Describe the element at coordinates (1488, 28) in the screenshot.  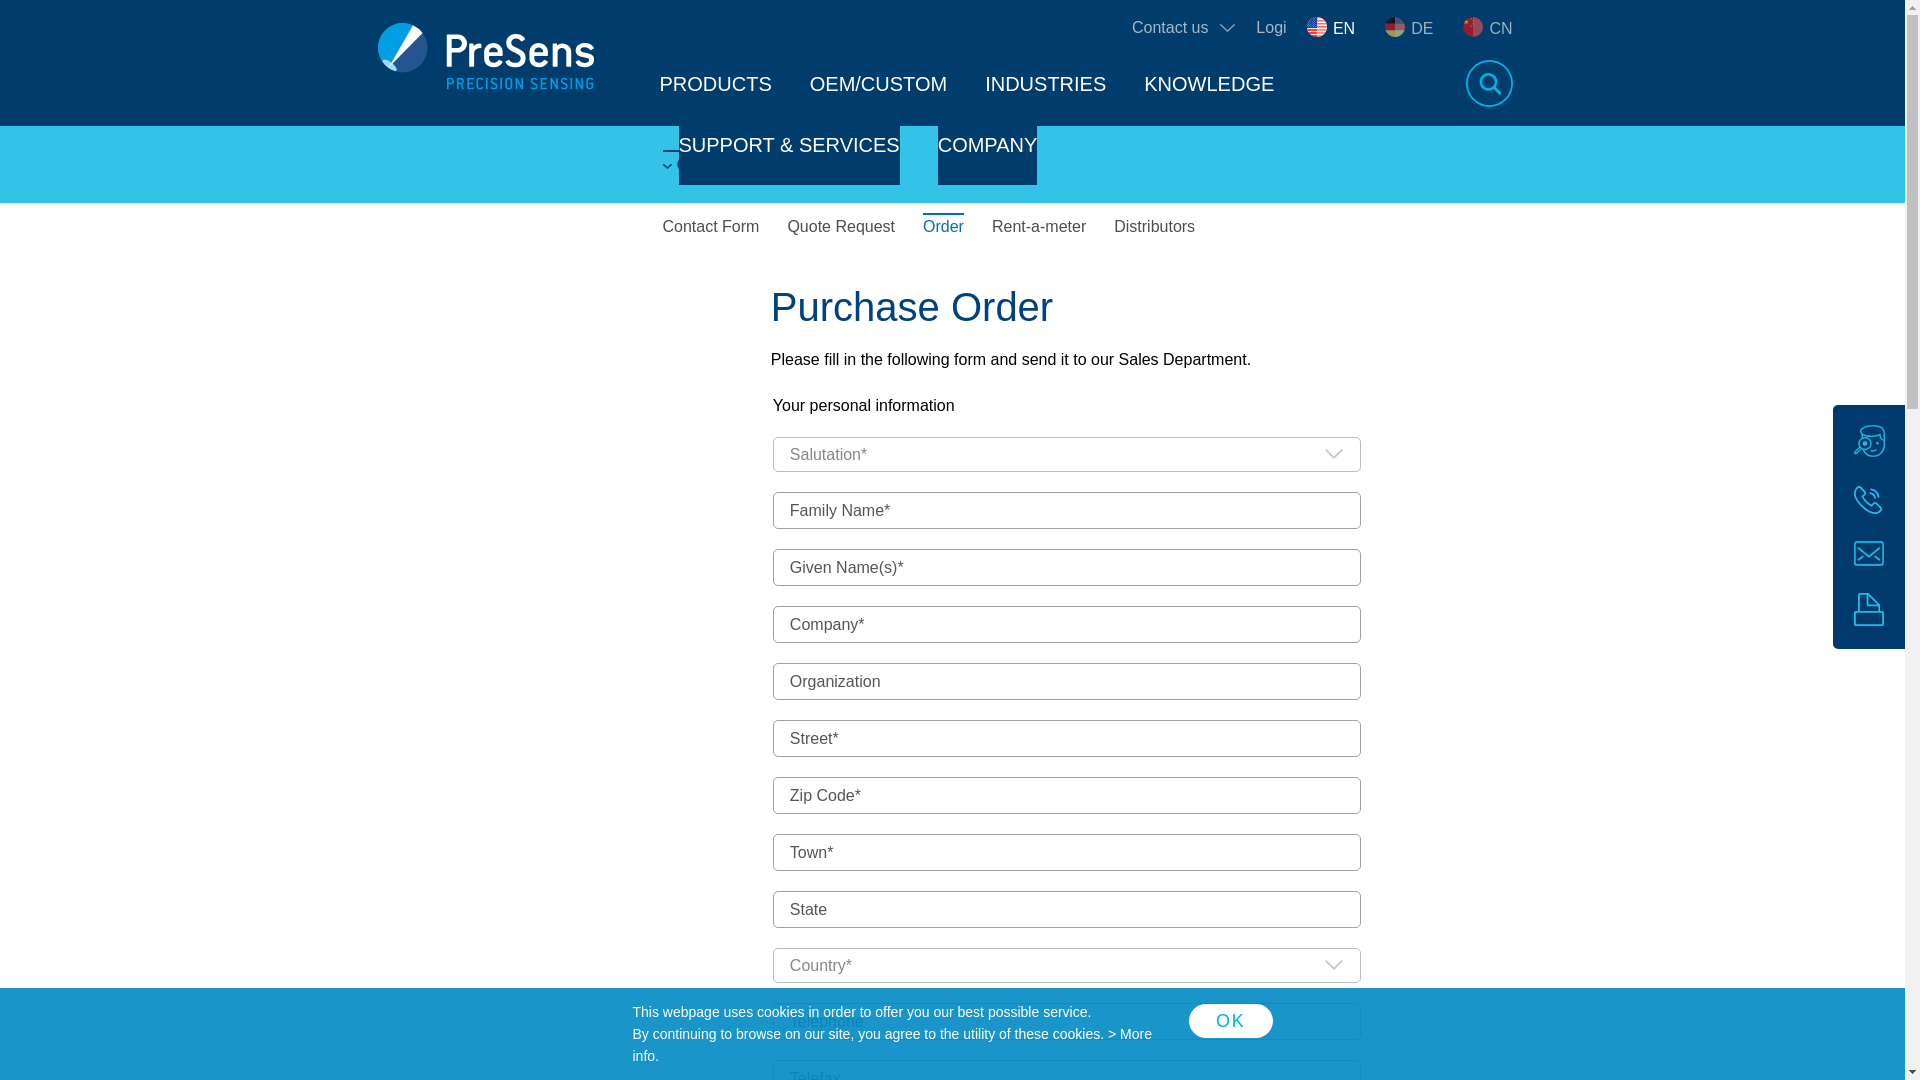
I see `CN` at that location.